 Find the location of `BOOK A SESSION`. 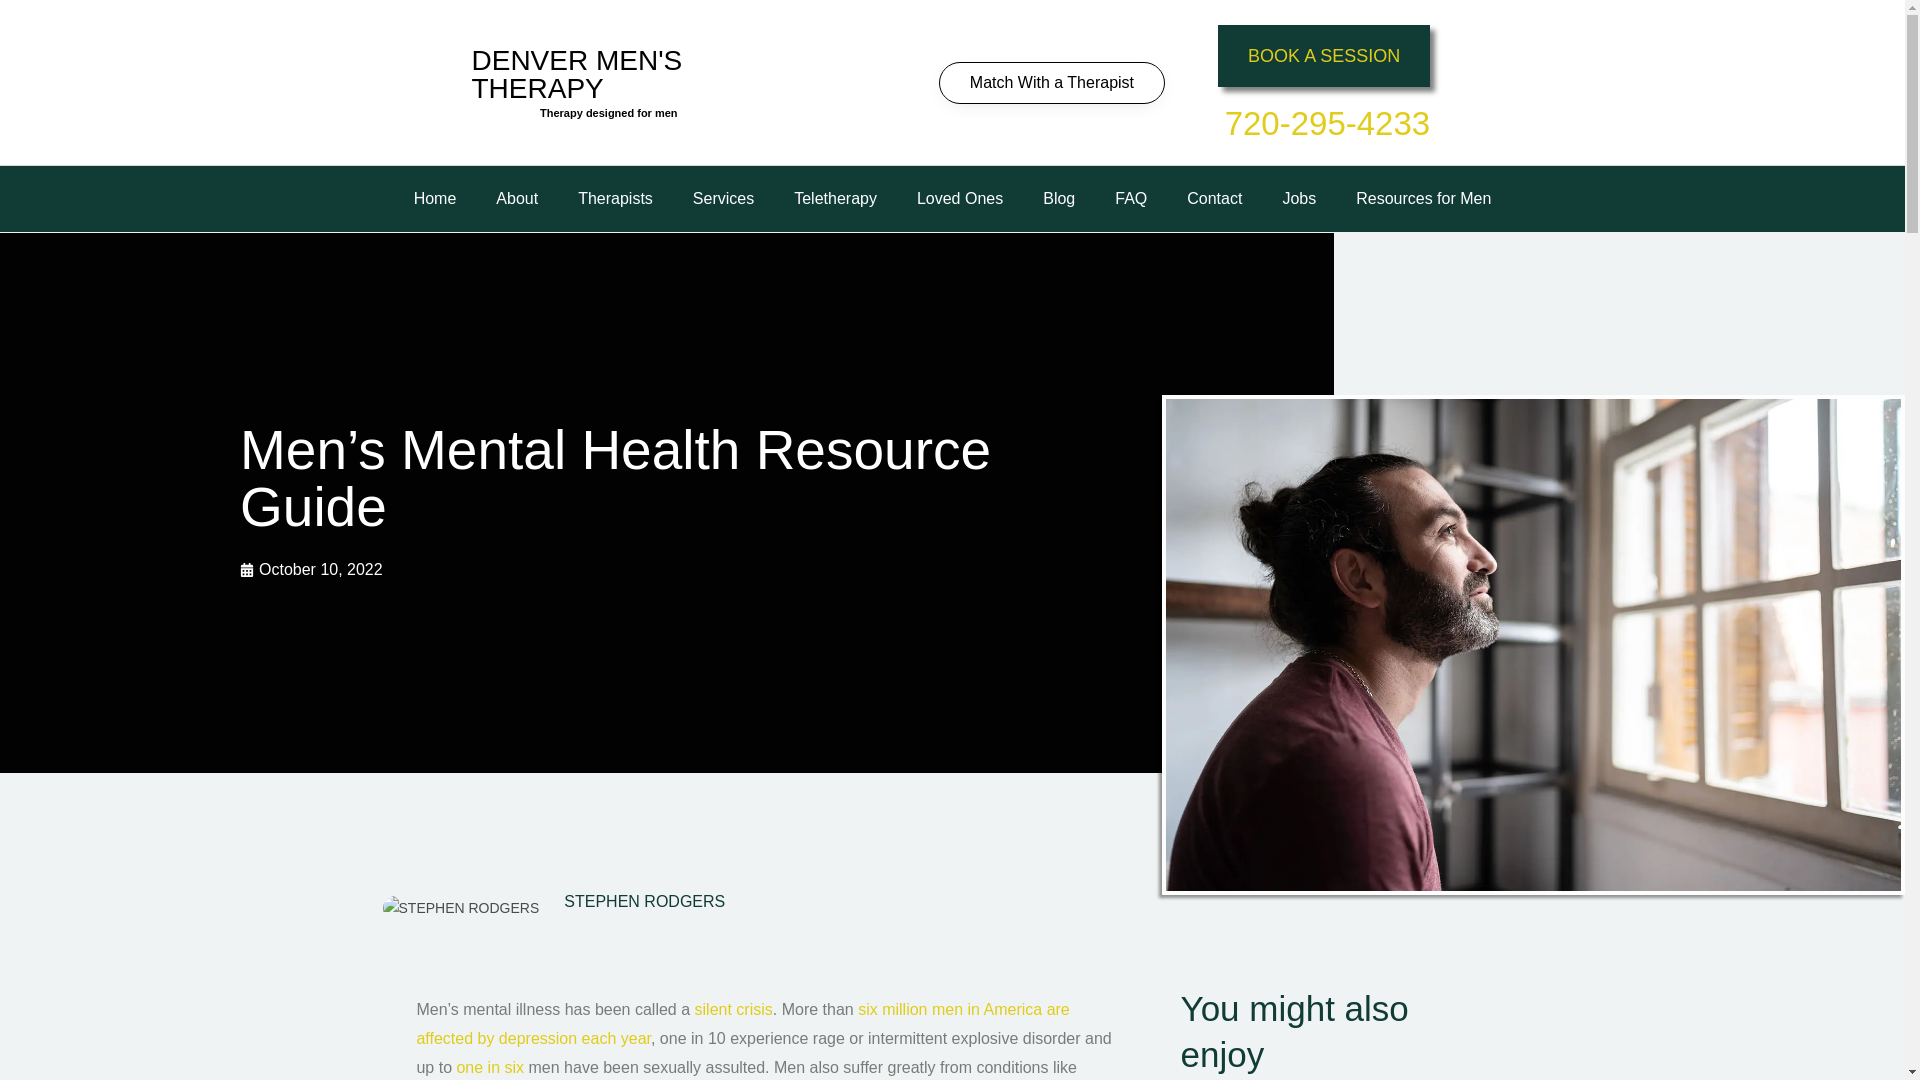

BOOK A SESSION is located at coordinates (1324, 56).